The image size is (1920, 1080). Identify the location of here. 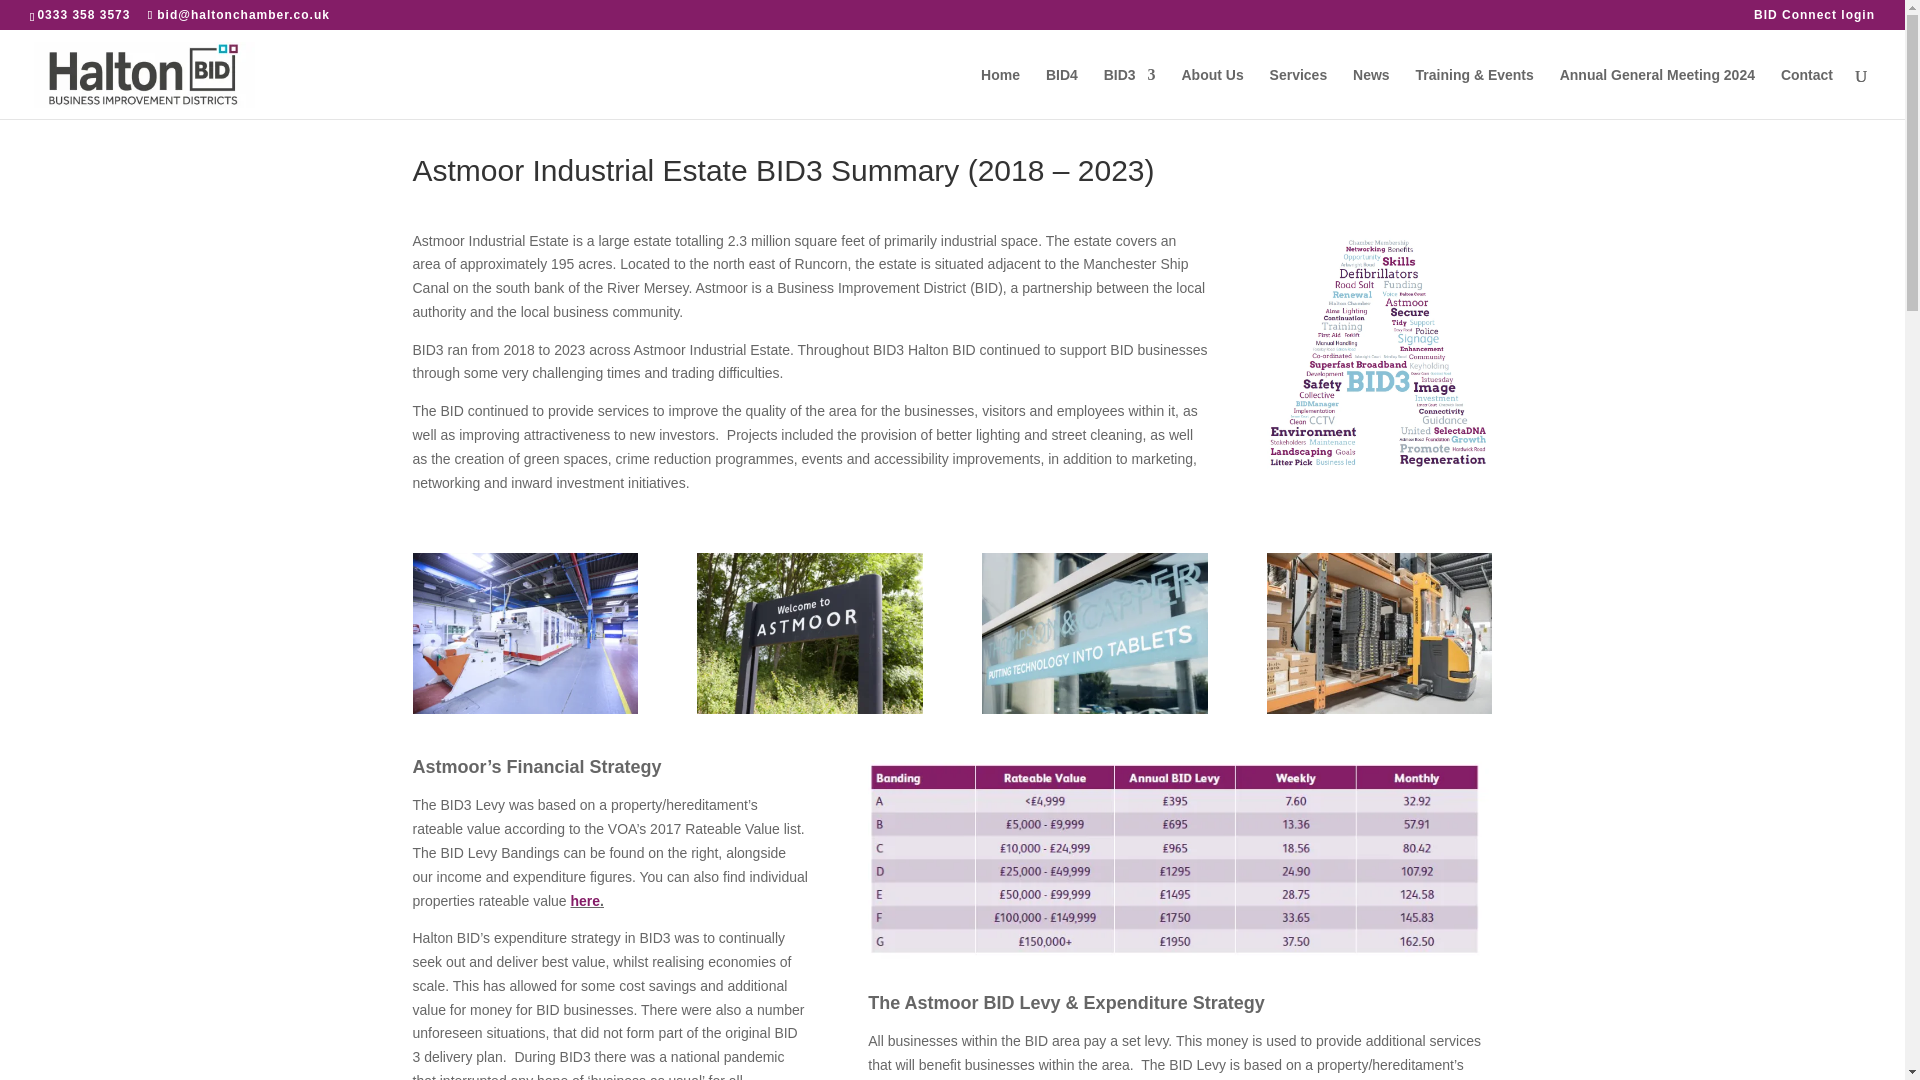
(584, 900).